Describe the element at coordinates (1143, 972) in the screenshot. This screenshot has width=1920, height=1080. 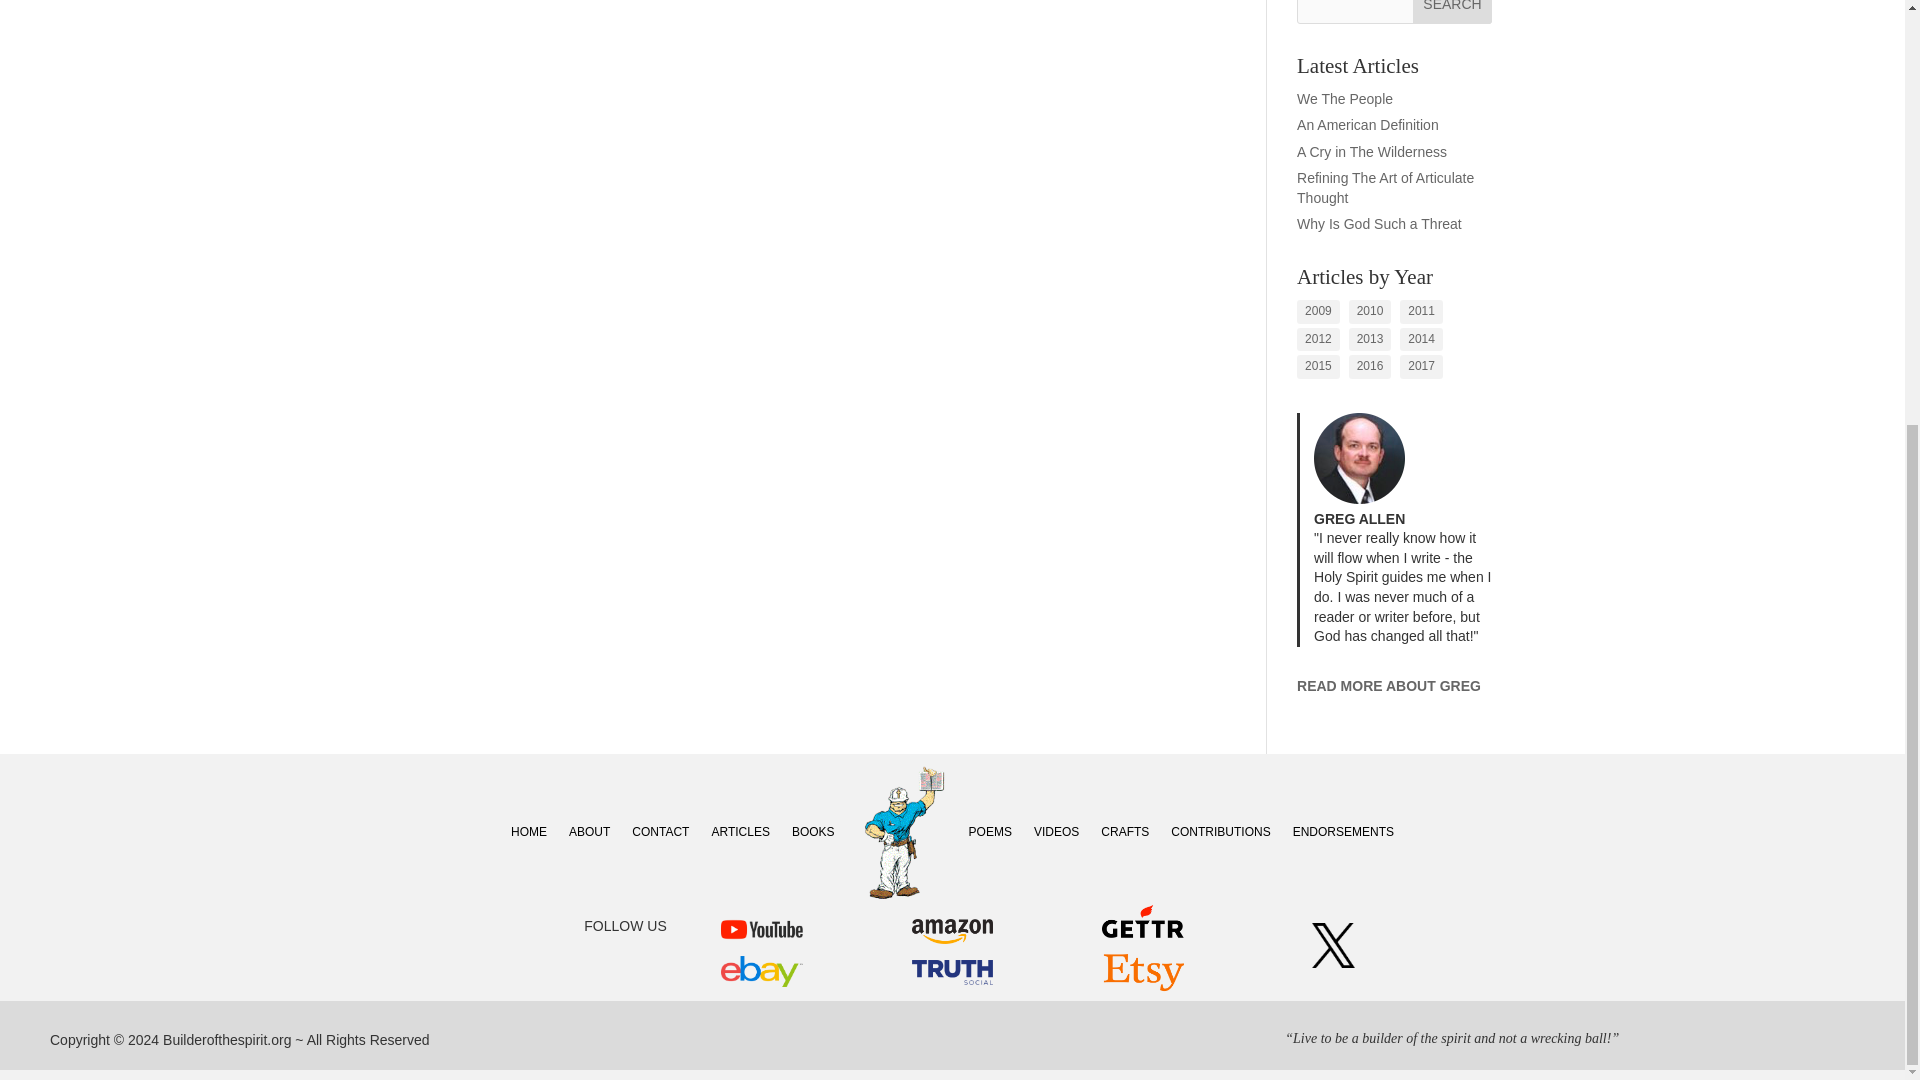
I see `ets` at that location.